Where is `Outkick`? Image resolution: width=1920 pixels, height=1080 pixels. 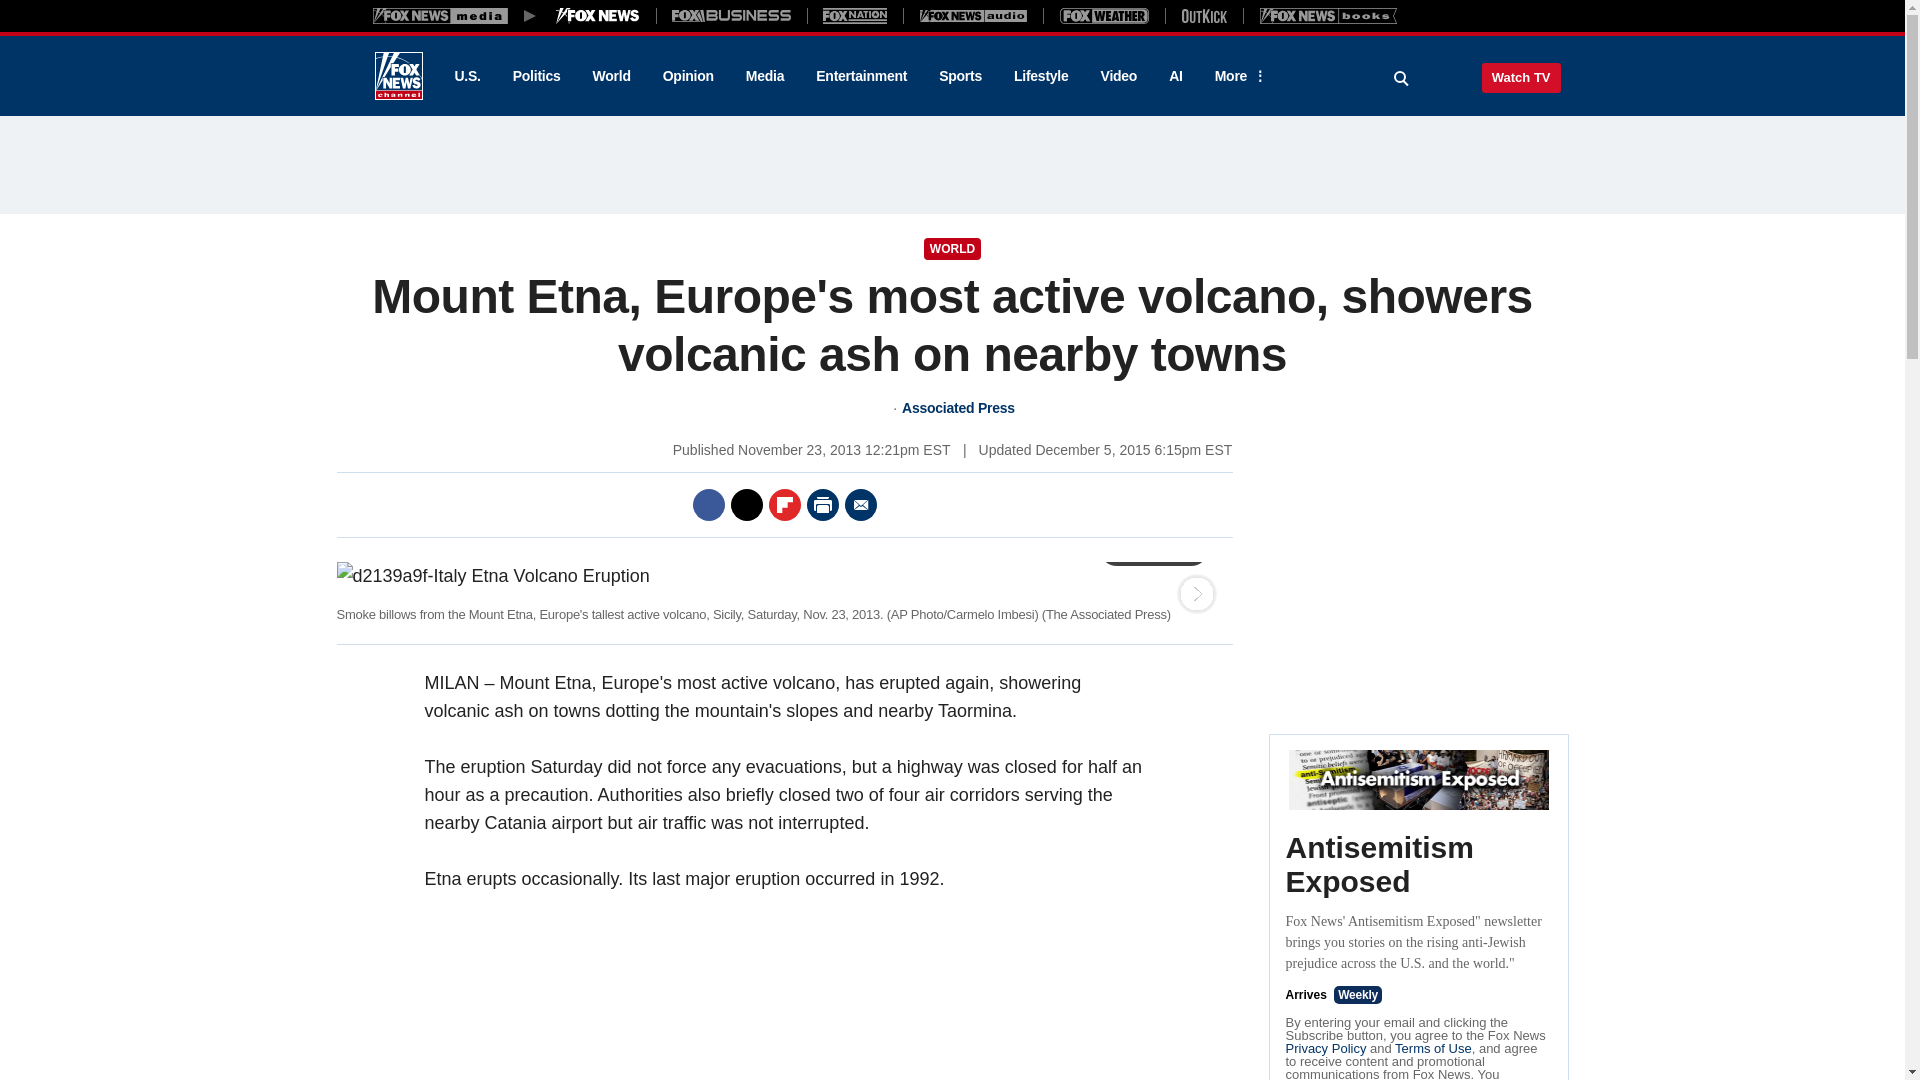 Outkick is located at coordinates (1203, 15).